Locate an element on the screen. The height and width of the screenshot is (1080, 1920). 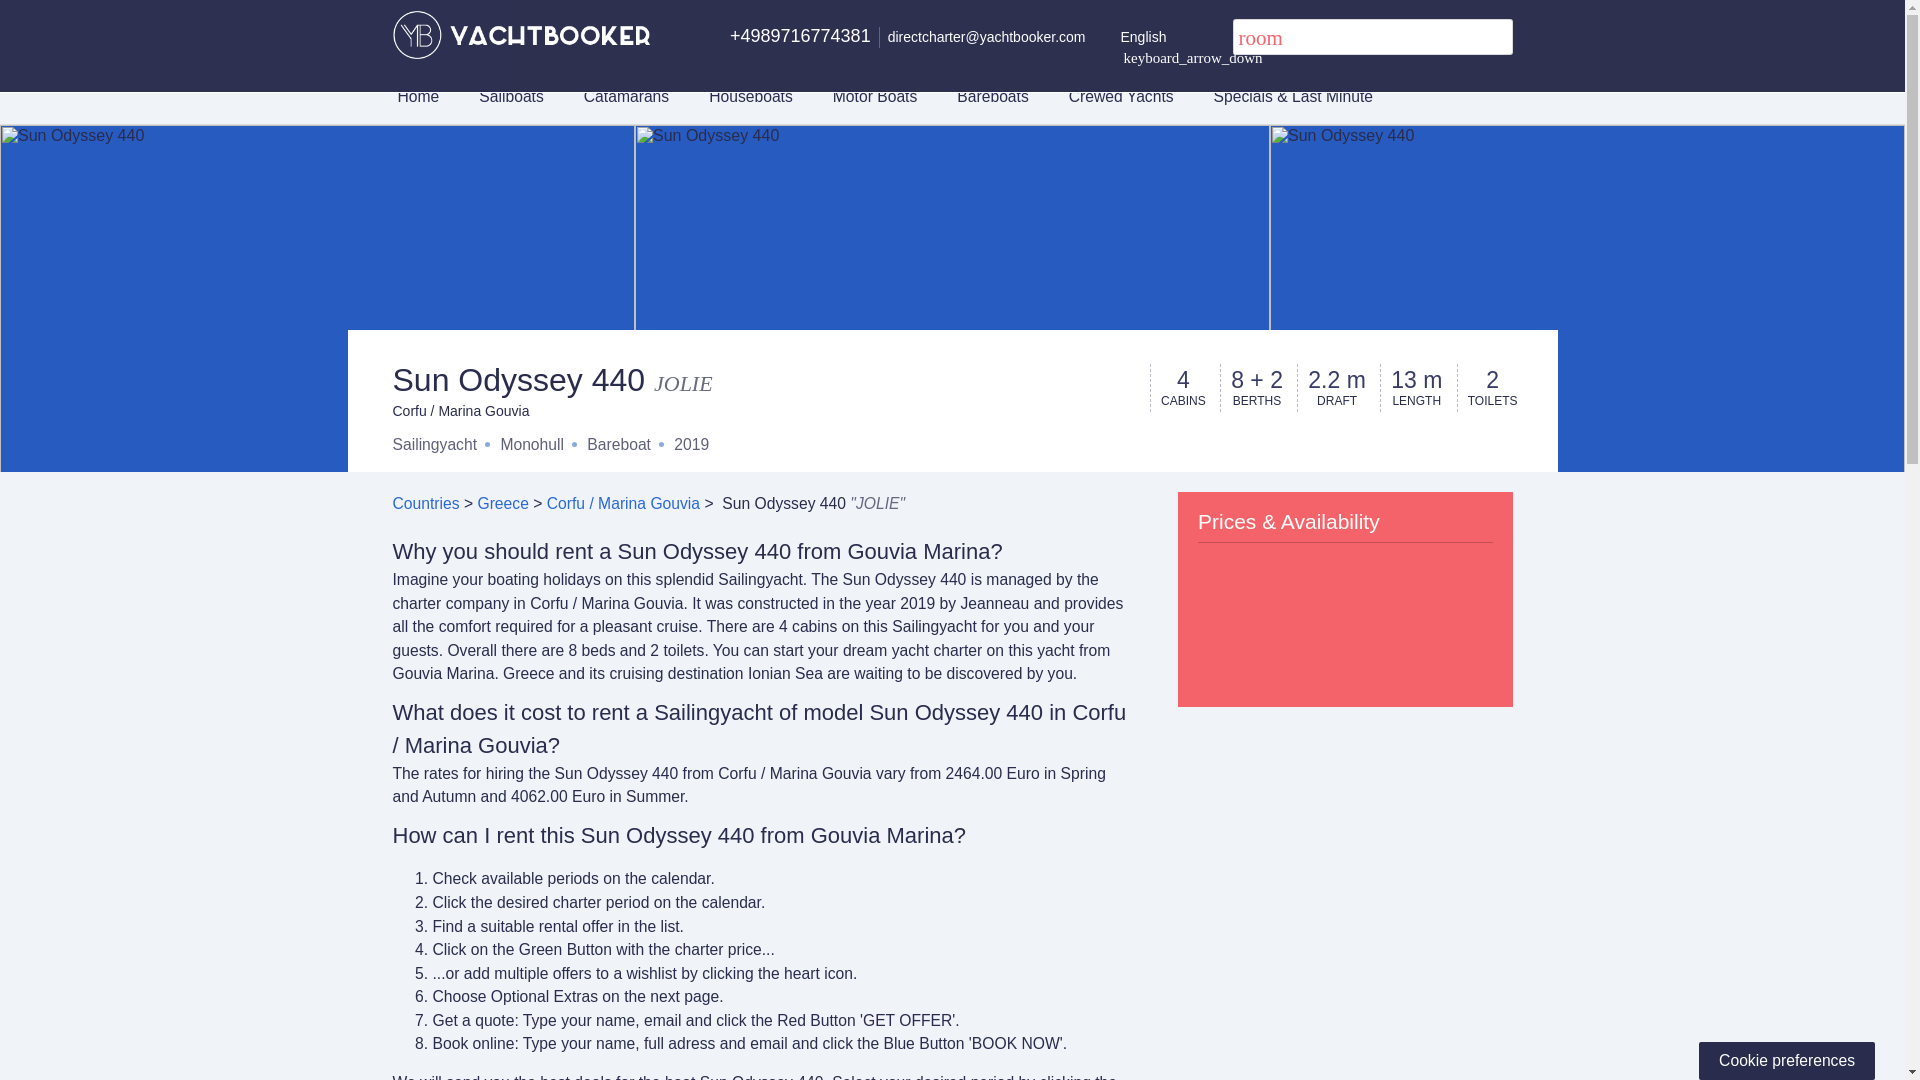
Catamarans is located at coordinates (626, 96).